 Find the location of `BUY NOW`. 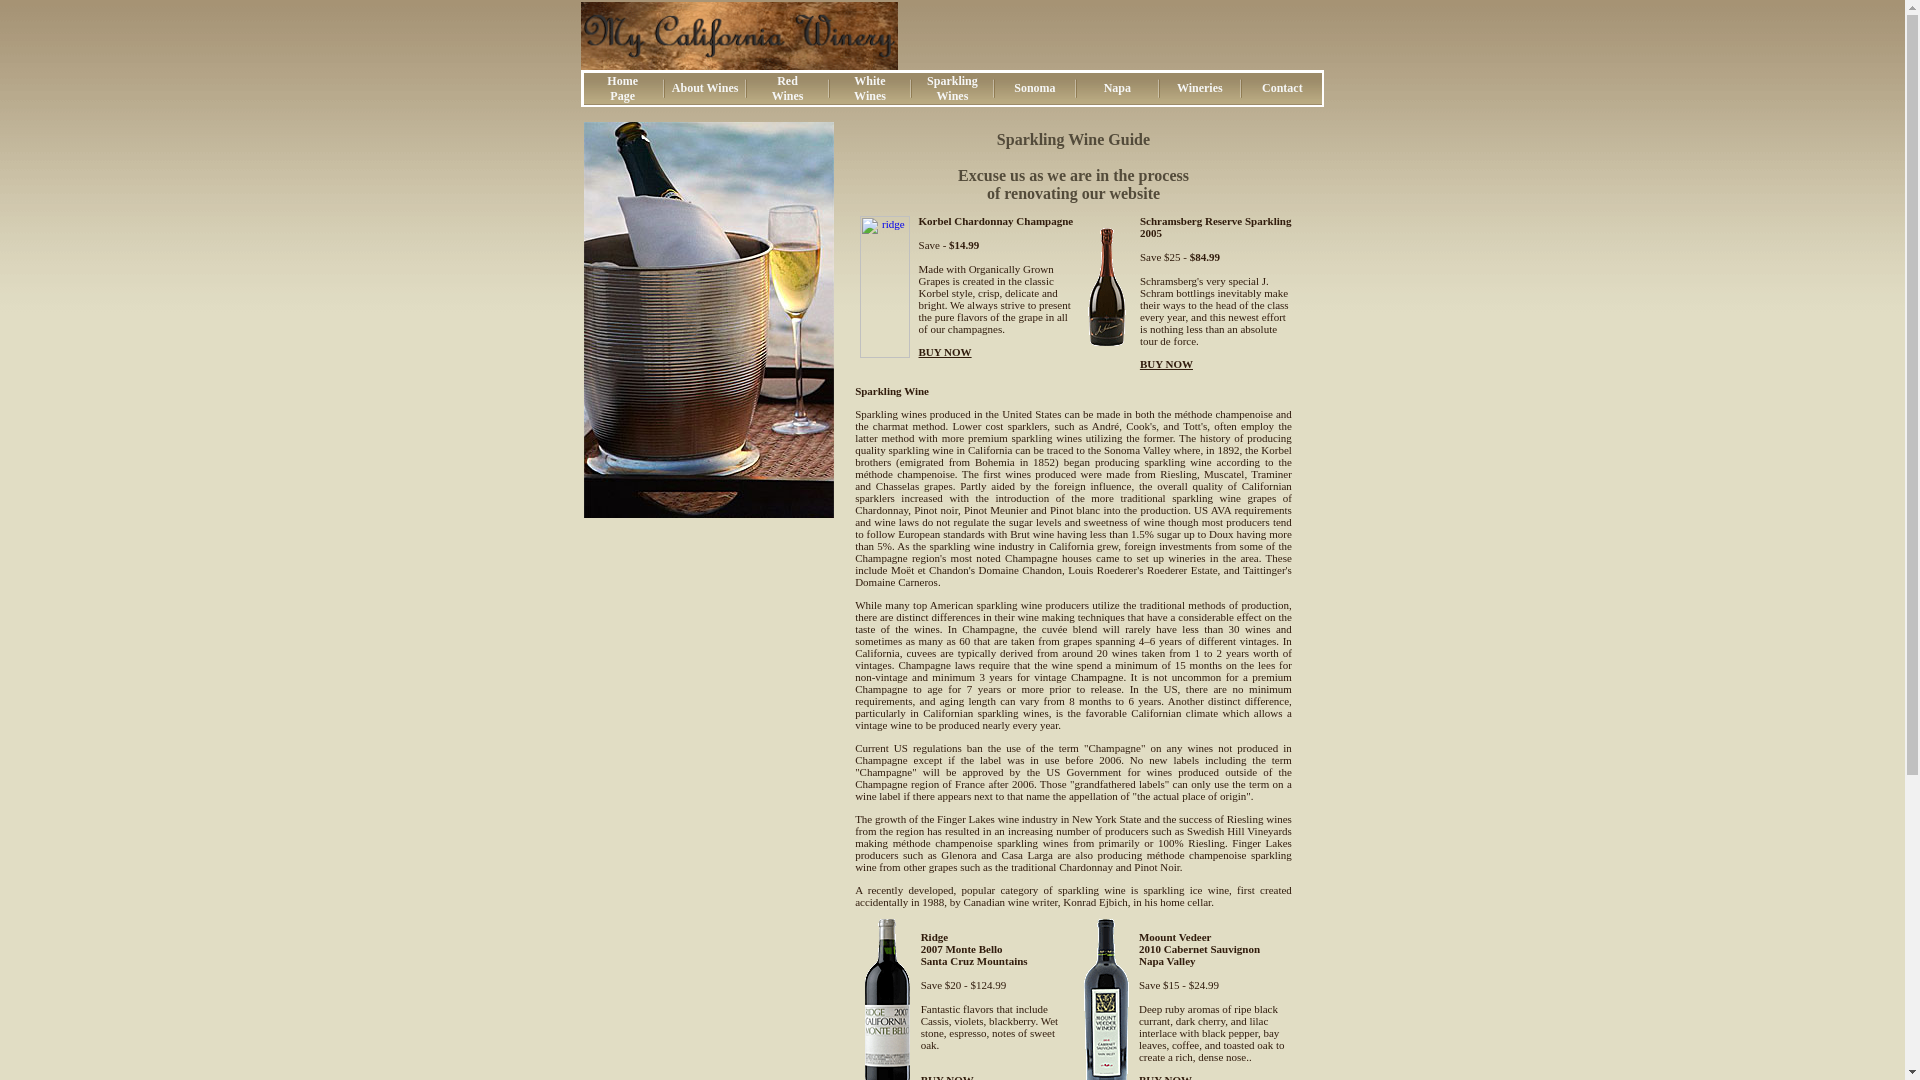

BUY NOW is located at coordinates (788, 88).